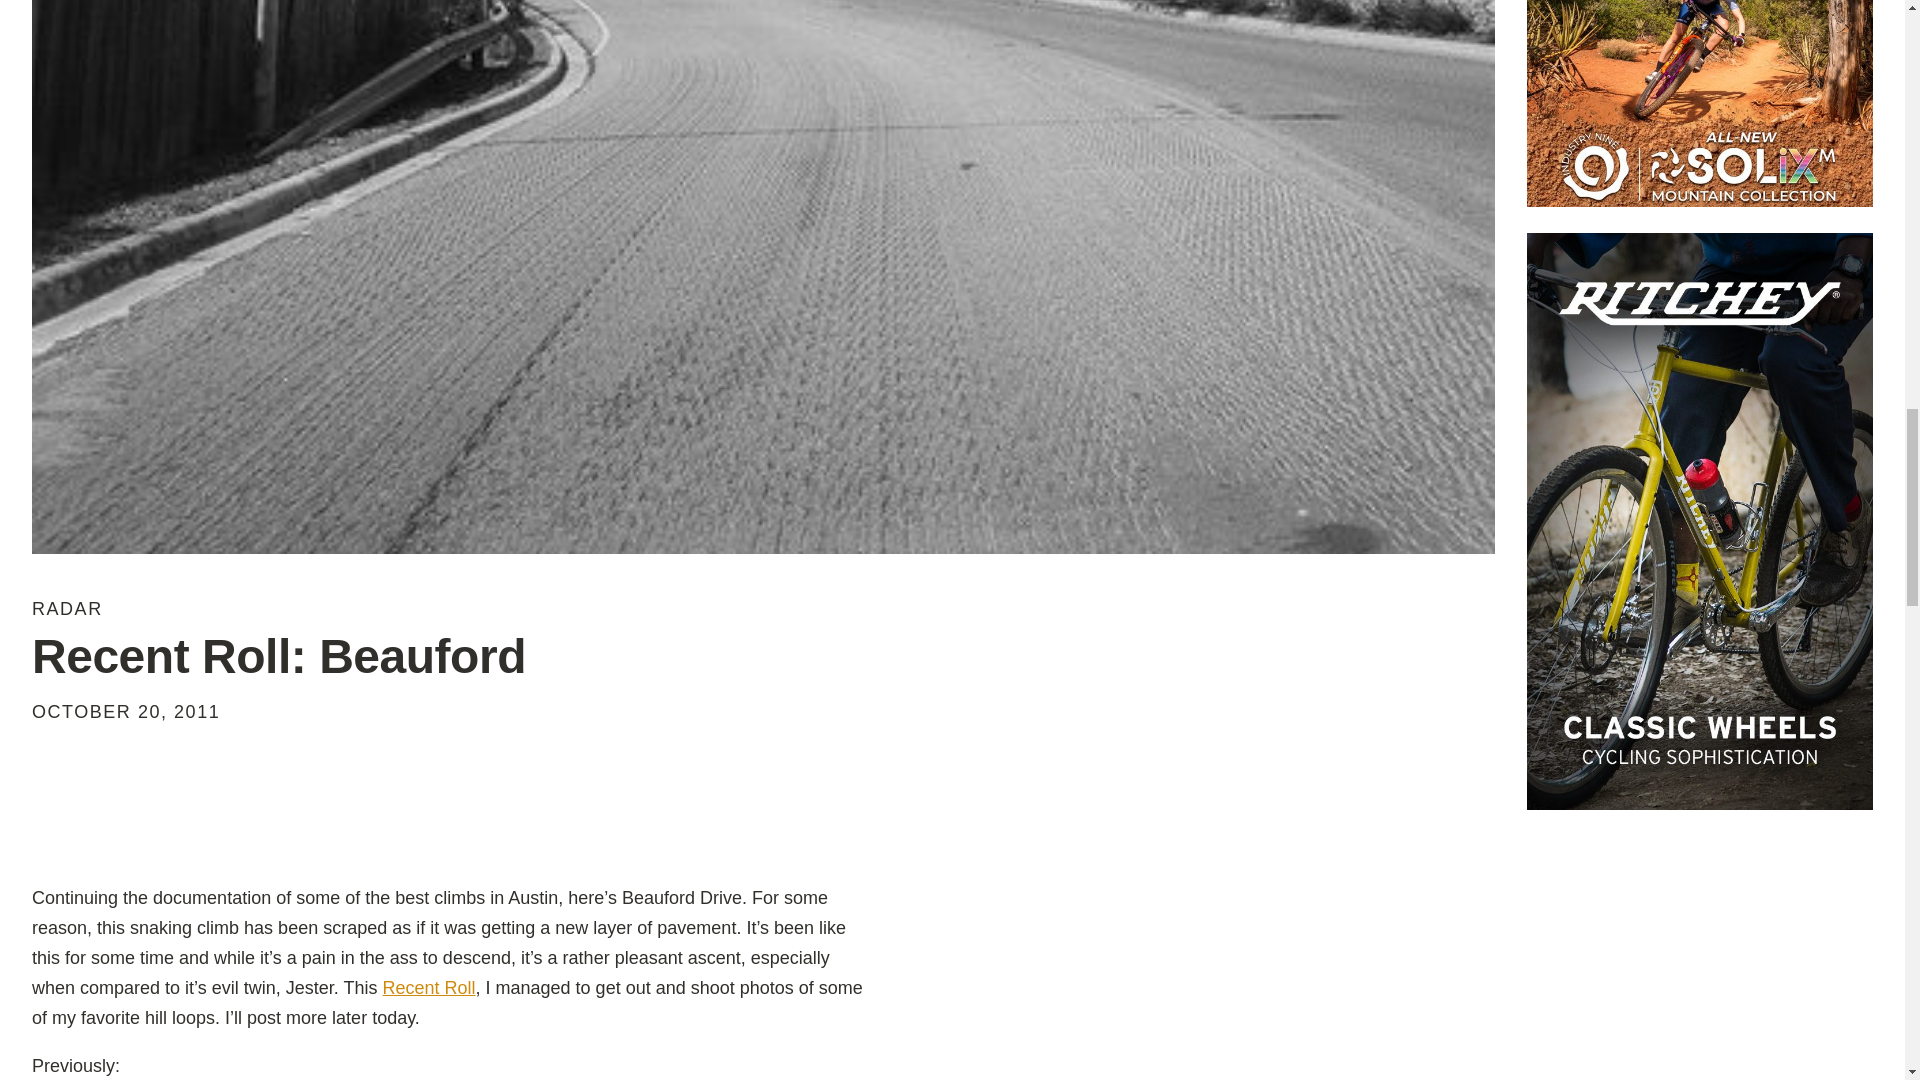 The image size is (1920, 1080). Describe the element at coordinates (1700, 522) in the screenshot. I see `Ritchey Logic` at that location.